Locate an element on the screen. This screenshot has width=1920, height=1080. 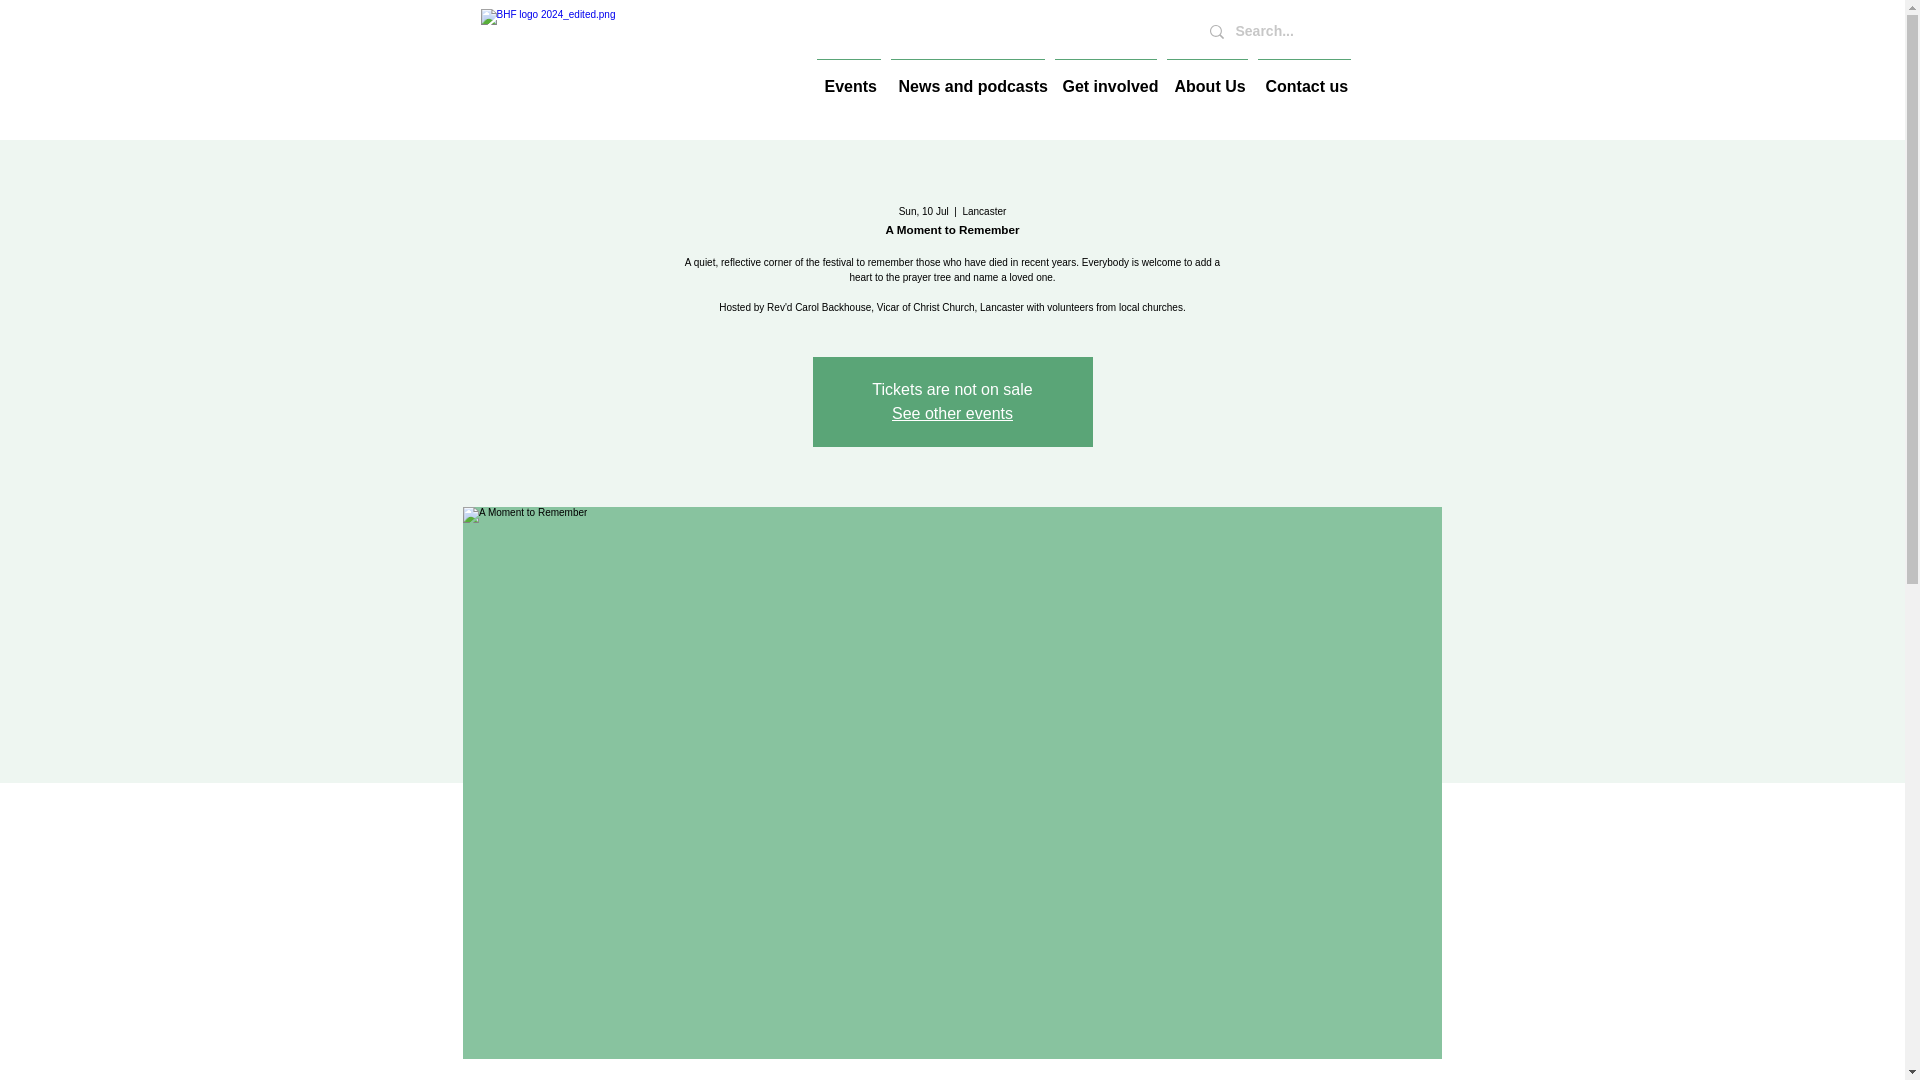
About Us is located at coordinates (1207, 78).